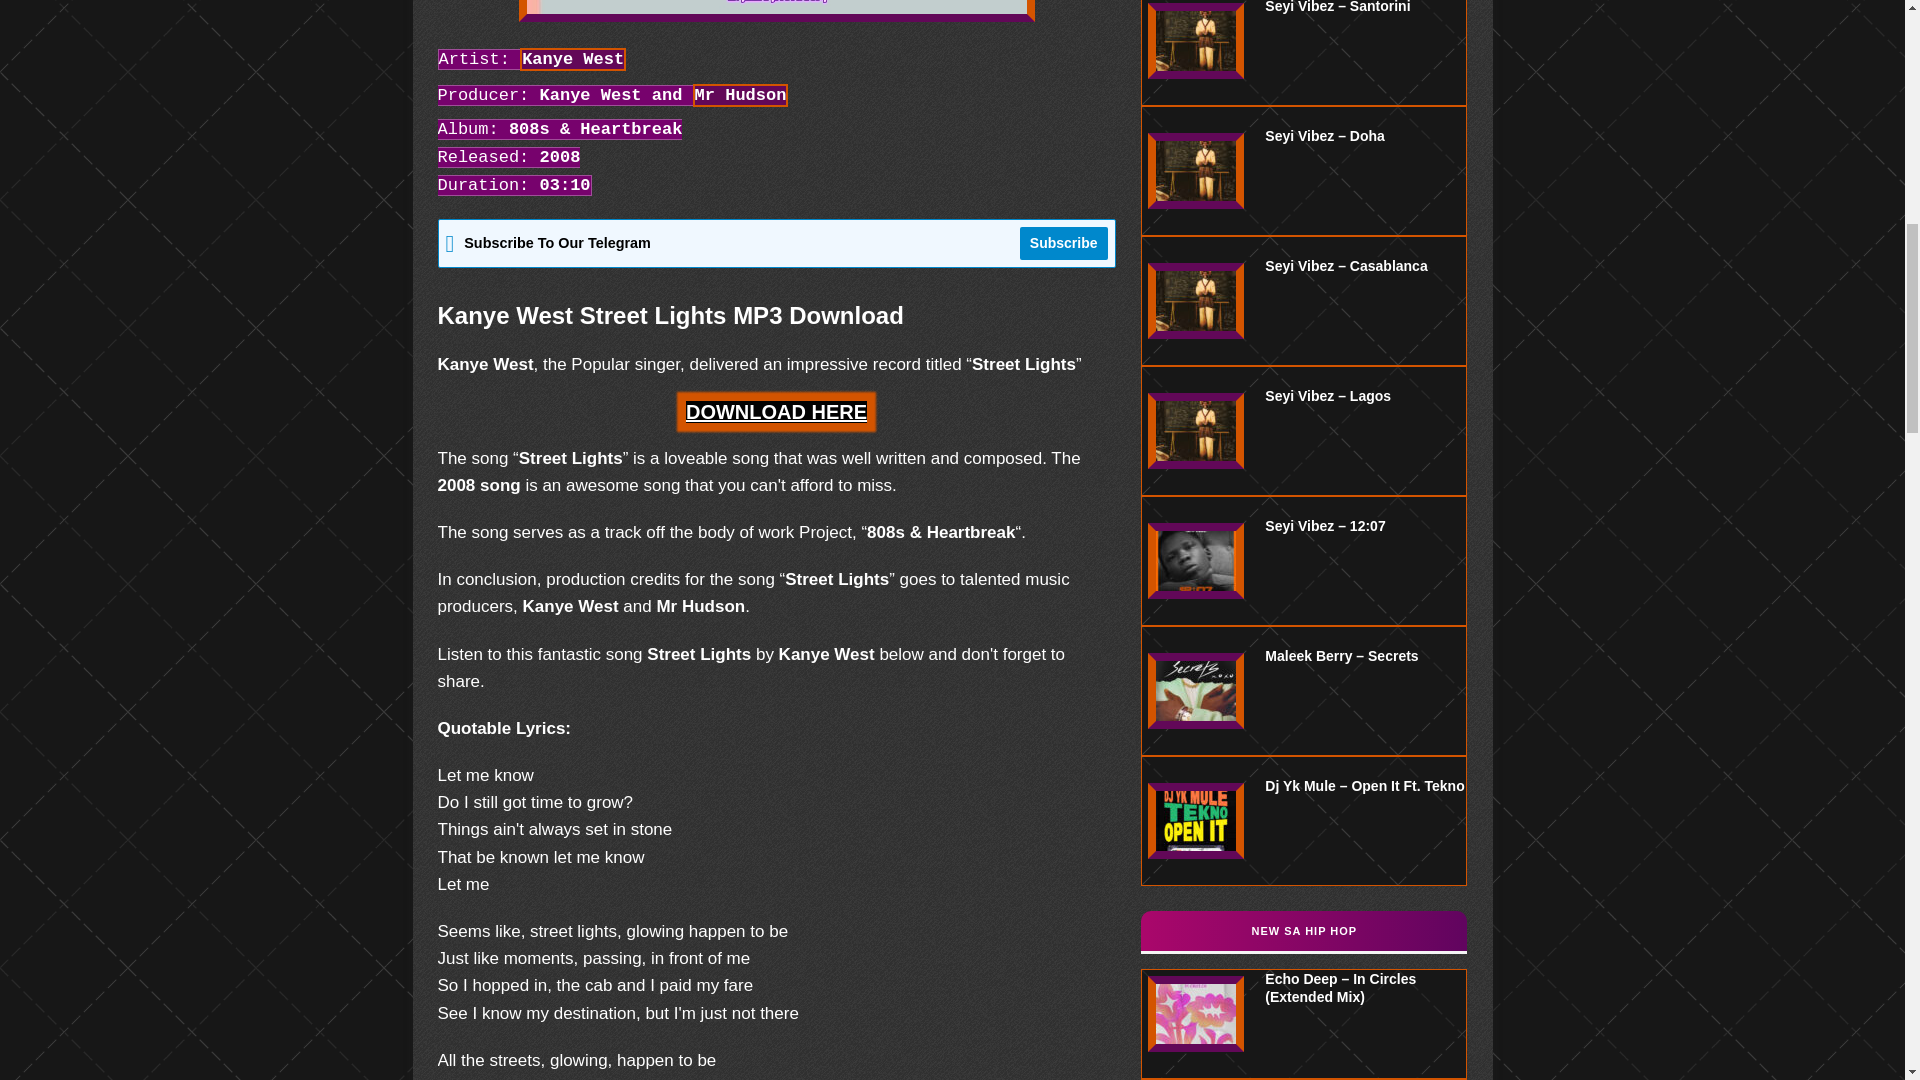  Describe the element at coordinates (776, 10) in the screenshot. I see `Kanye West - Bad News` at that location.